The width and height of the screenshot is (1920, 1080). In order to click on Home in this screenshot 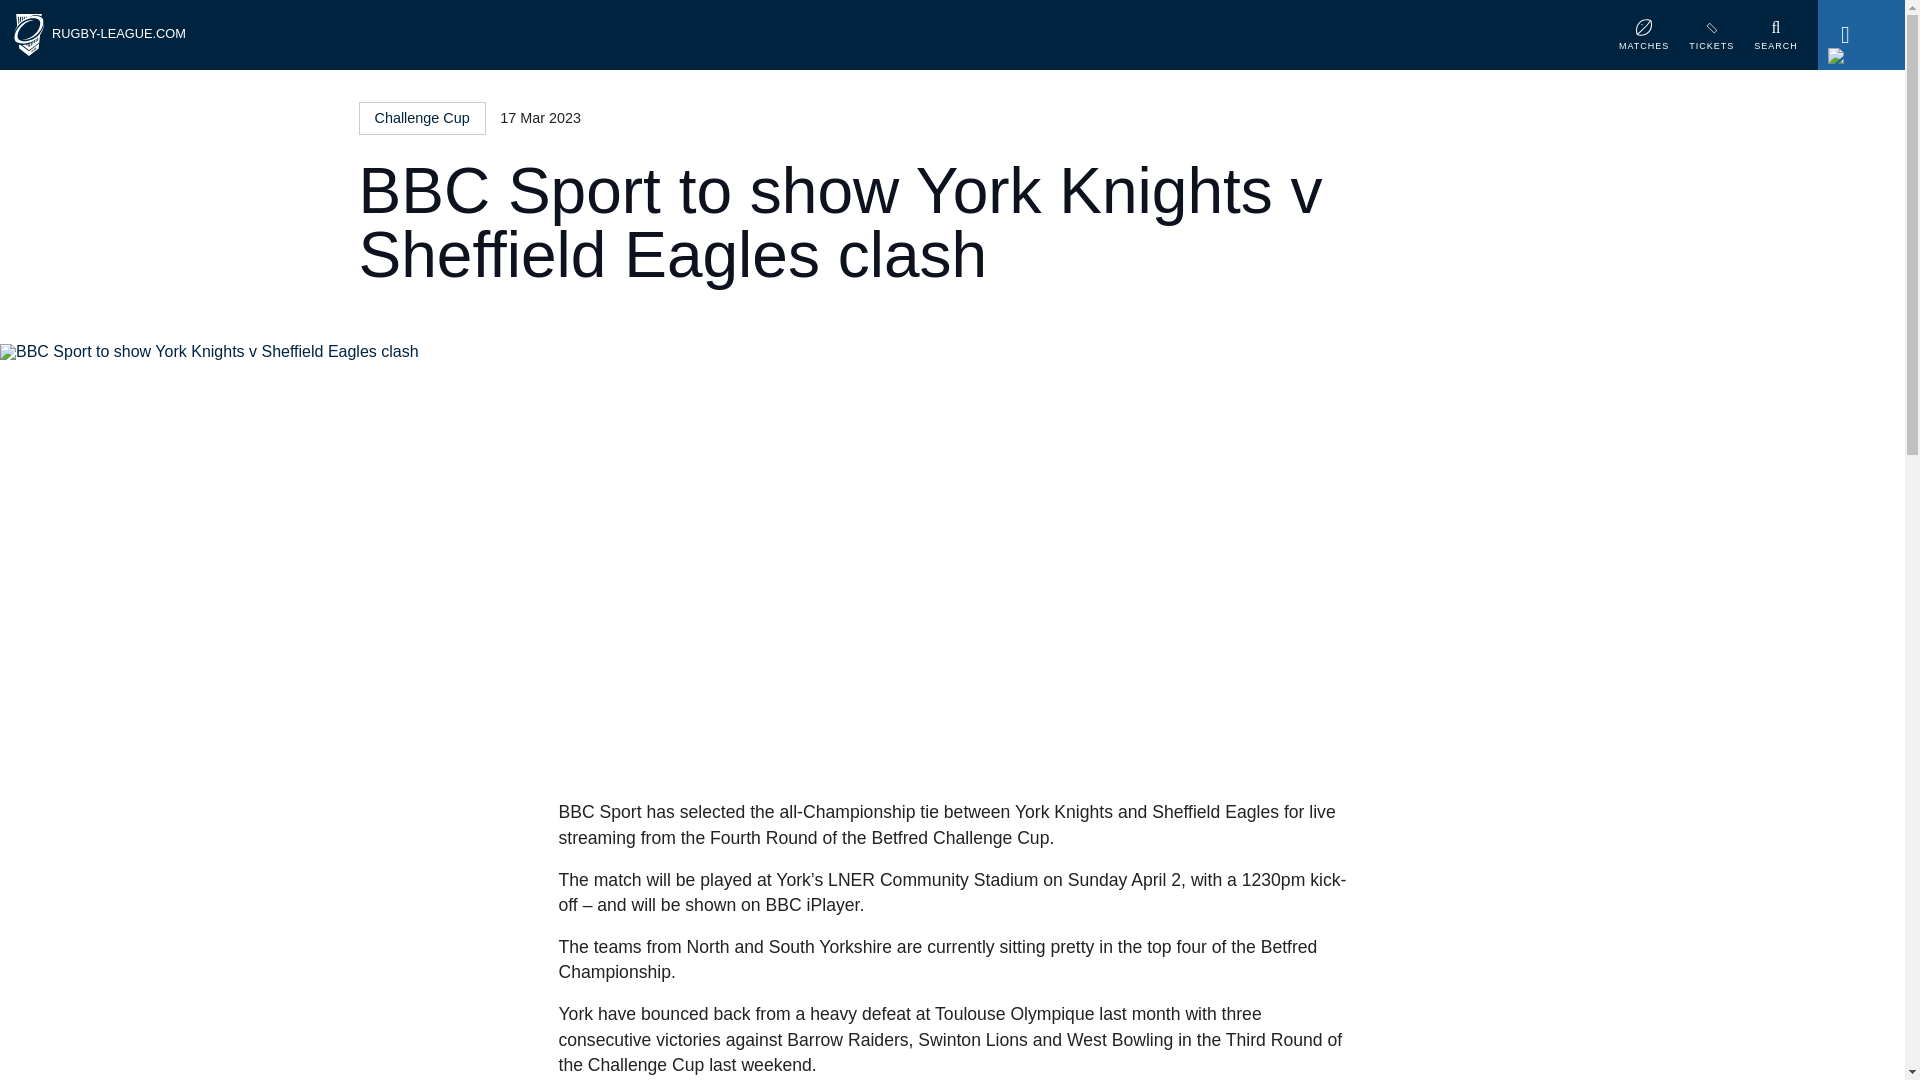, I will do `click(28, 35)`.